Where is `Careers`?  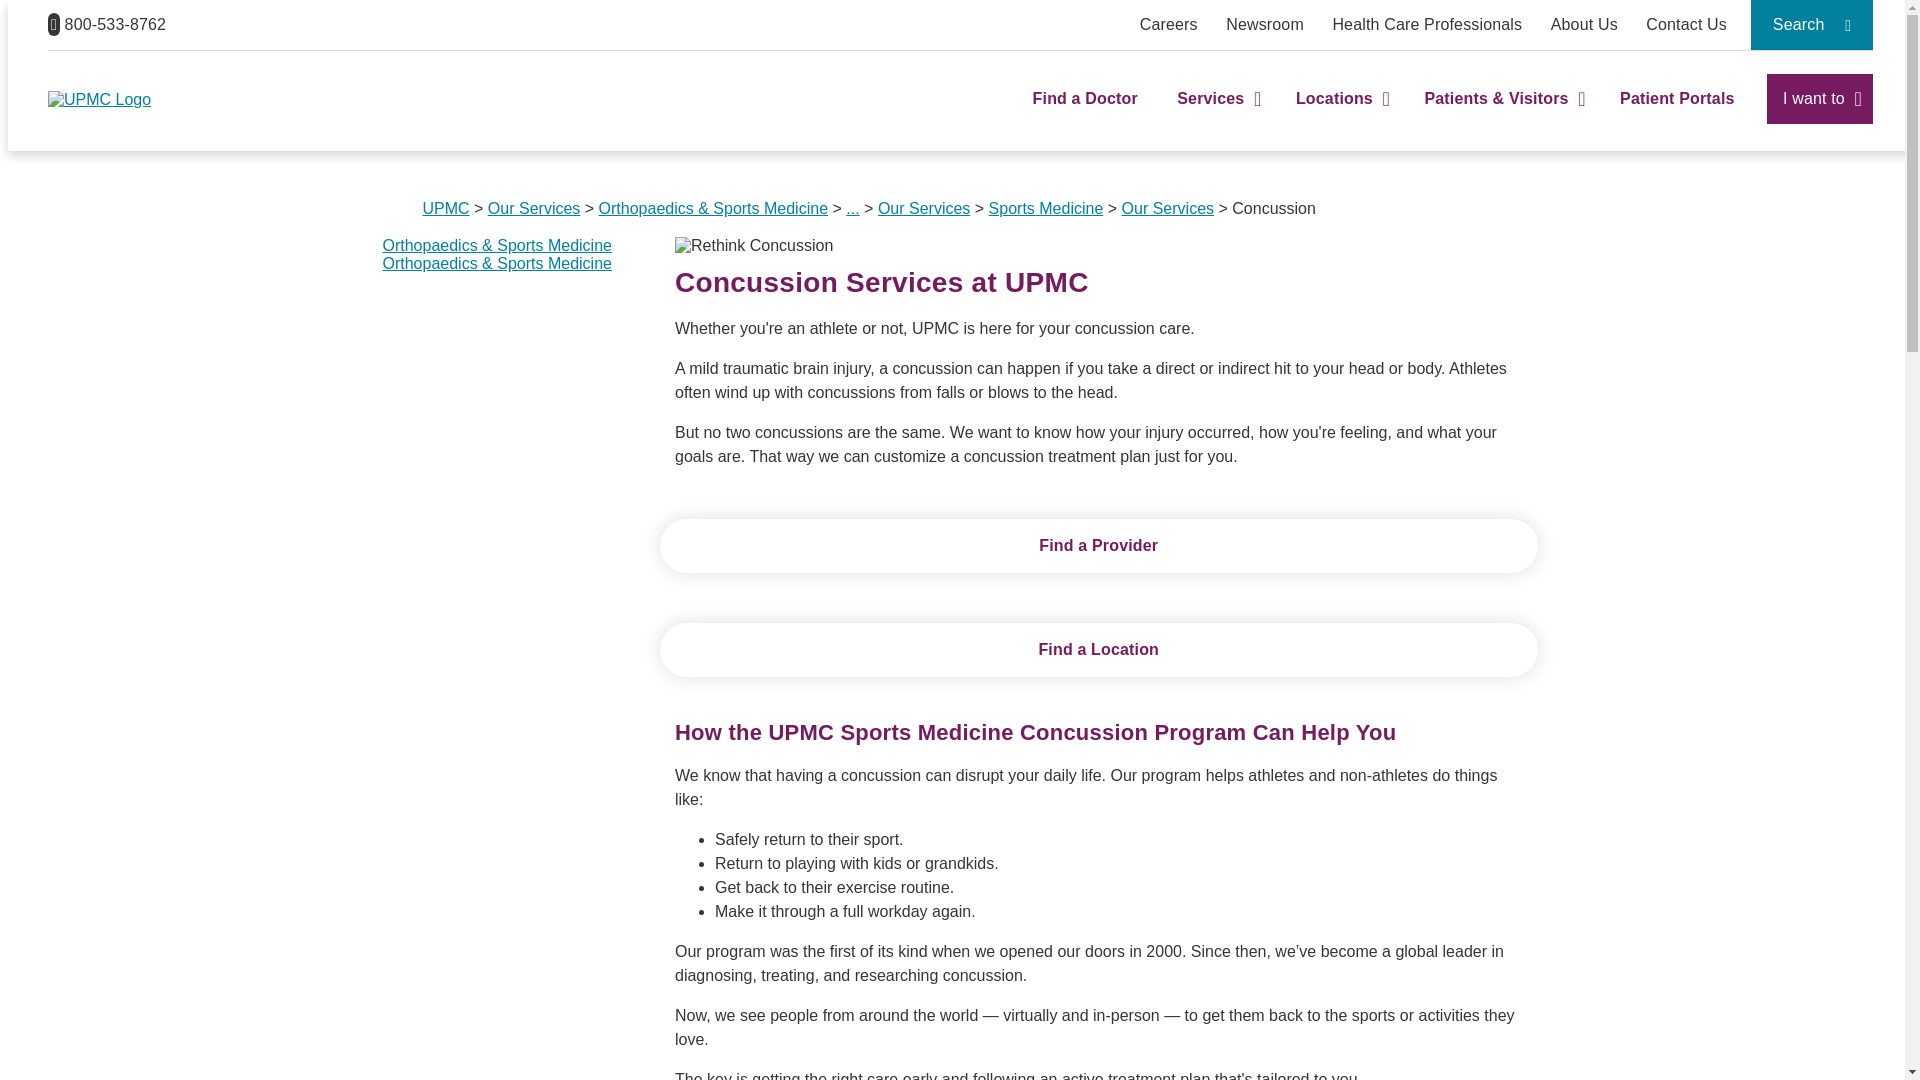
Careers is located at coordinates (1169, 24).